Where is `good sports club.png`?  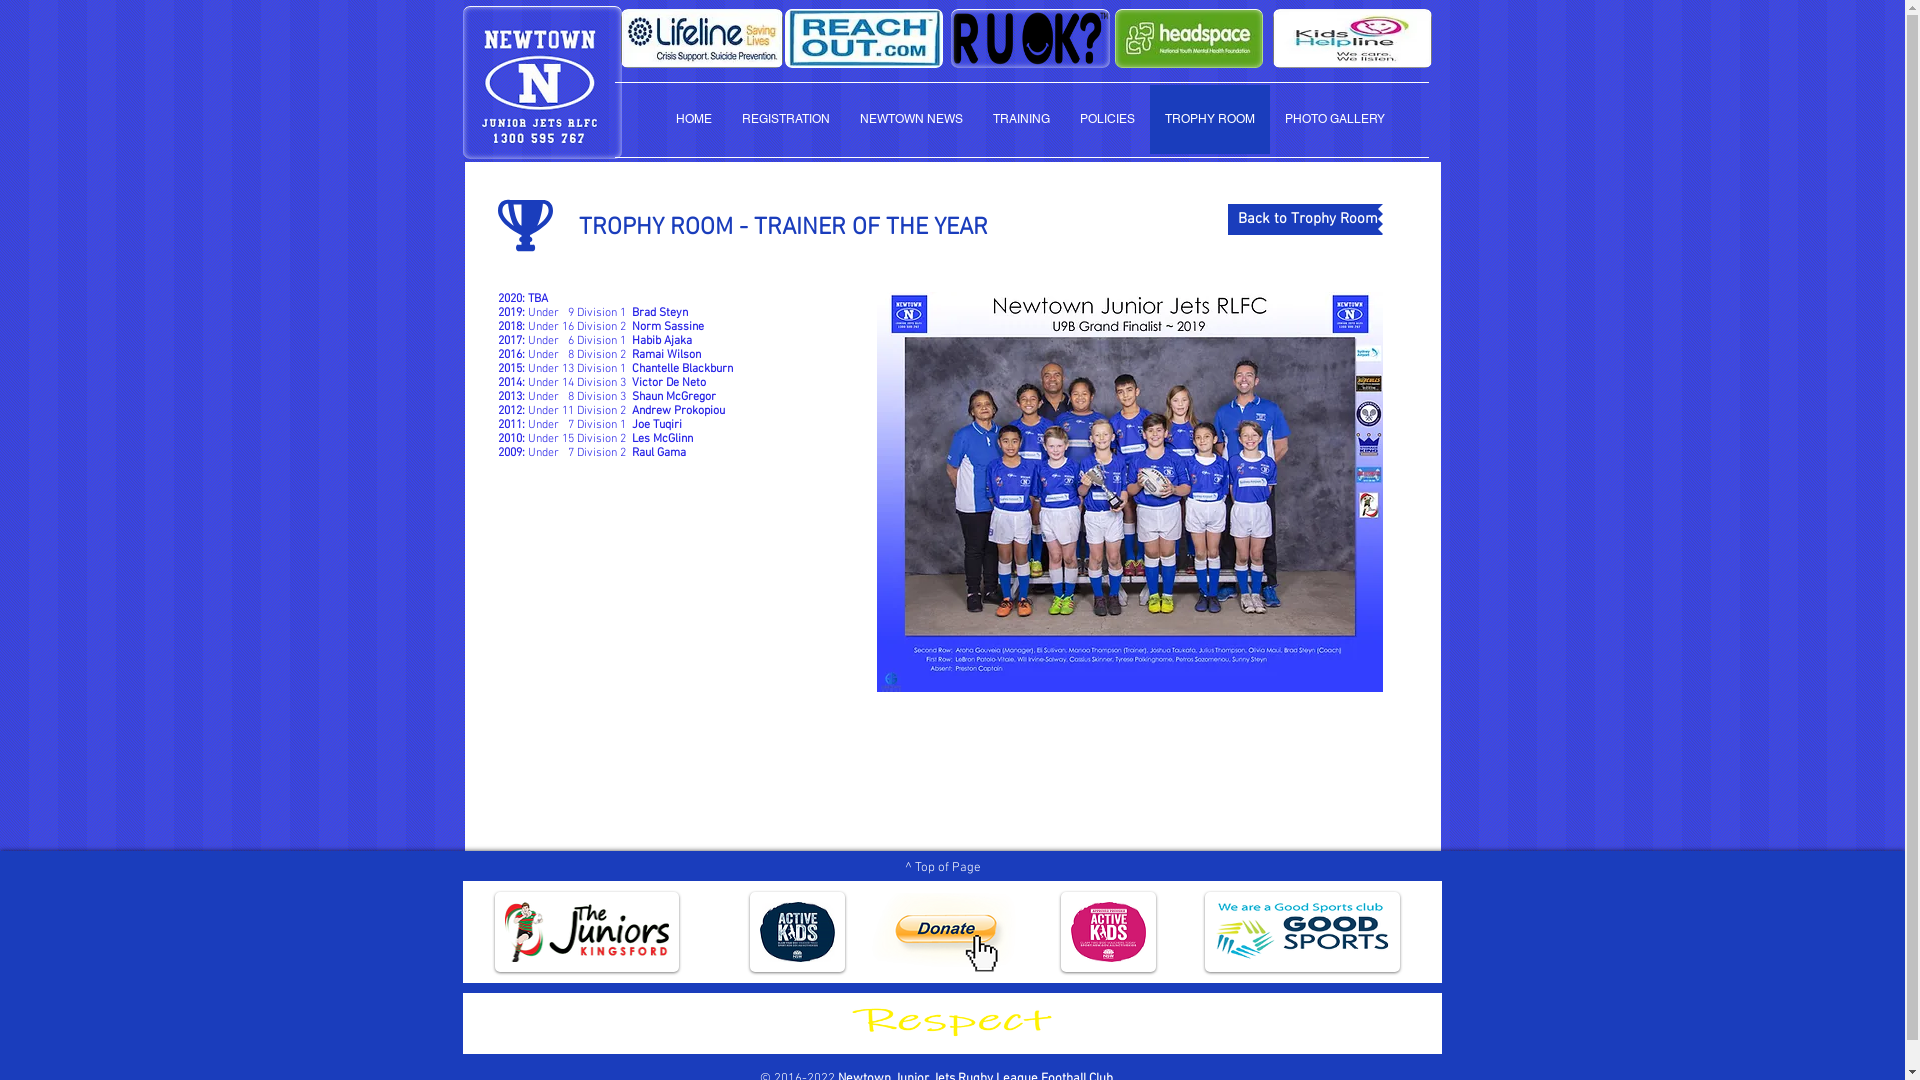 good sports club.png is located at coordinates (1302, 932).